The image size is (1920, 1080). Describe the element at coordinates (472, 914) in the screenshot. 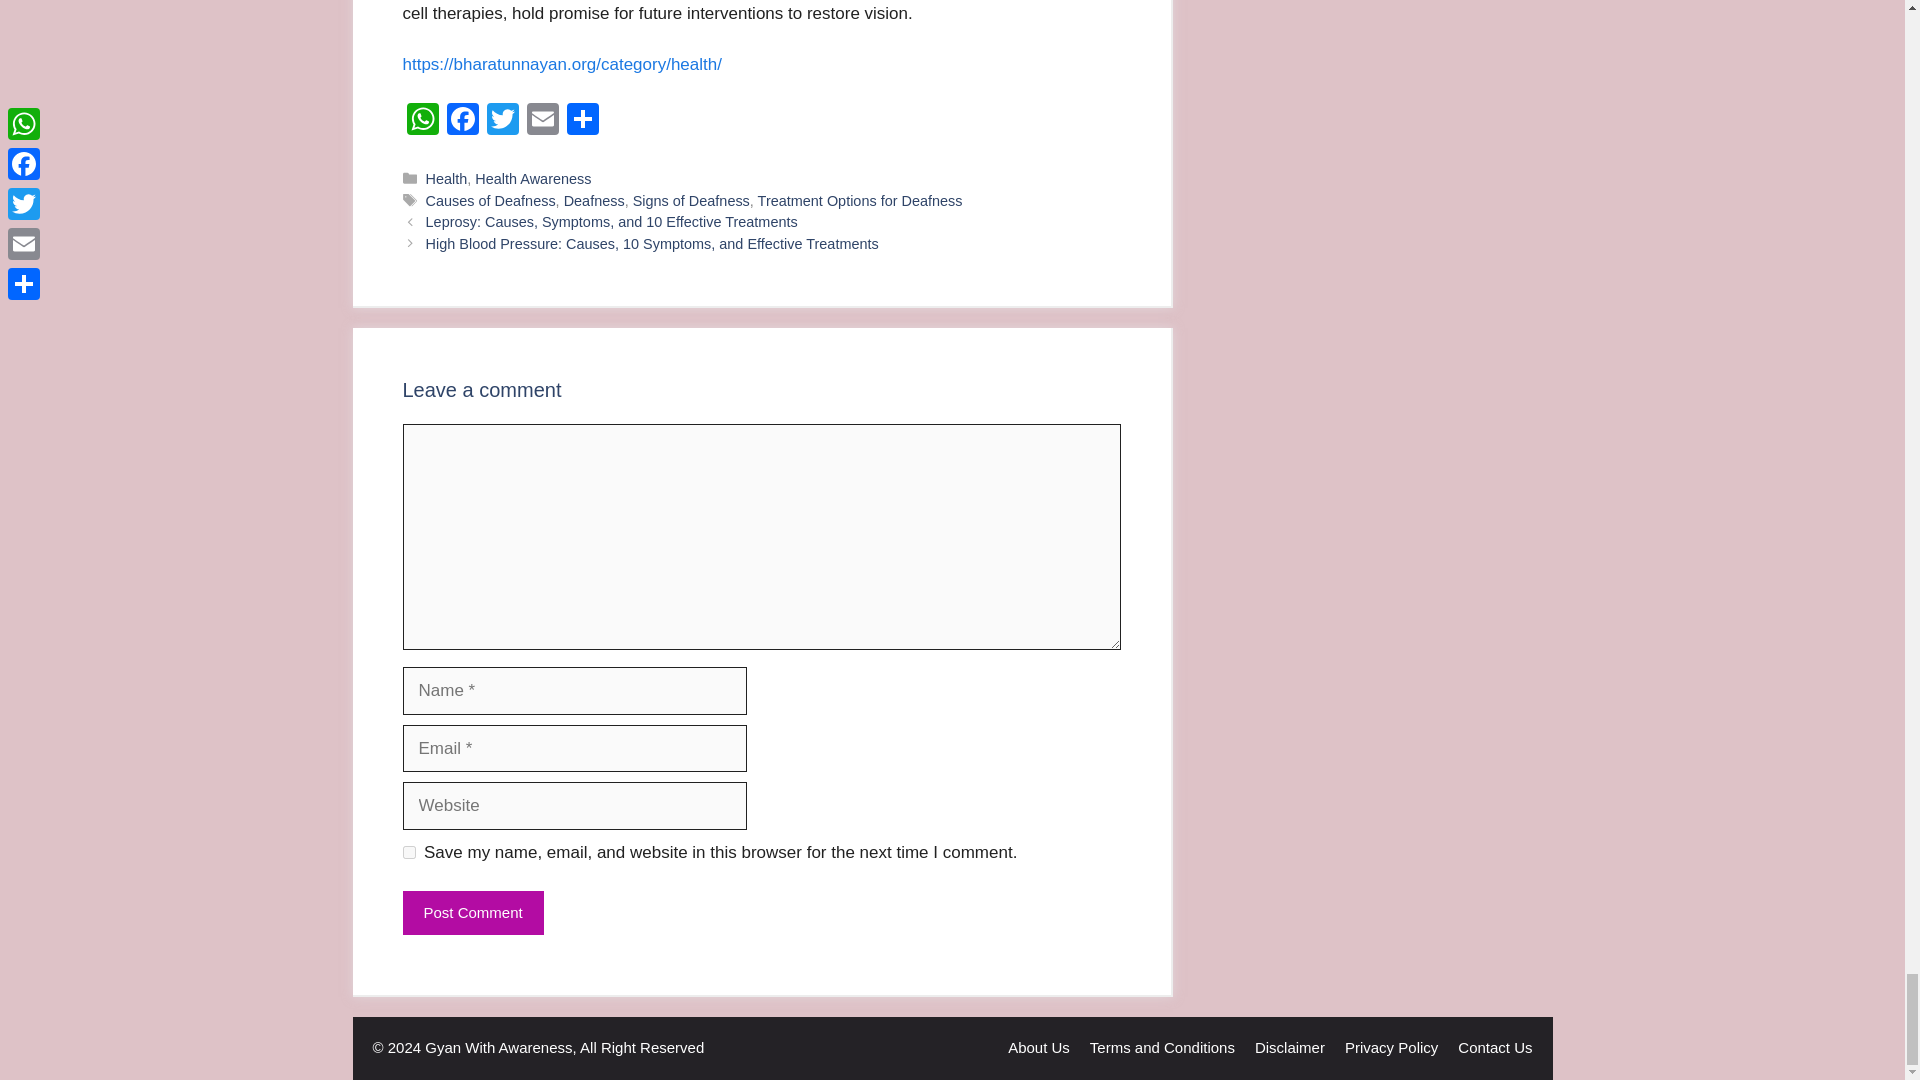

I see `Post Comment` at that location.